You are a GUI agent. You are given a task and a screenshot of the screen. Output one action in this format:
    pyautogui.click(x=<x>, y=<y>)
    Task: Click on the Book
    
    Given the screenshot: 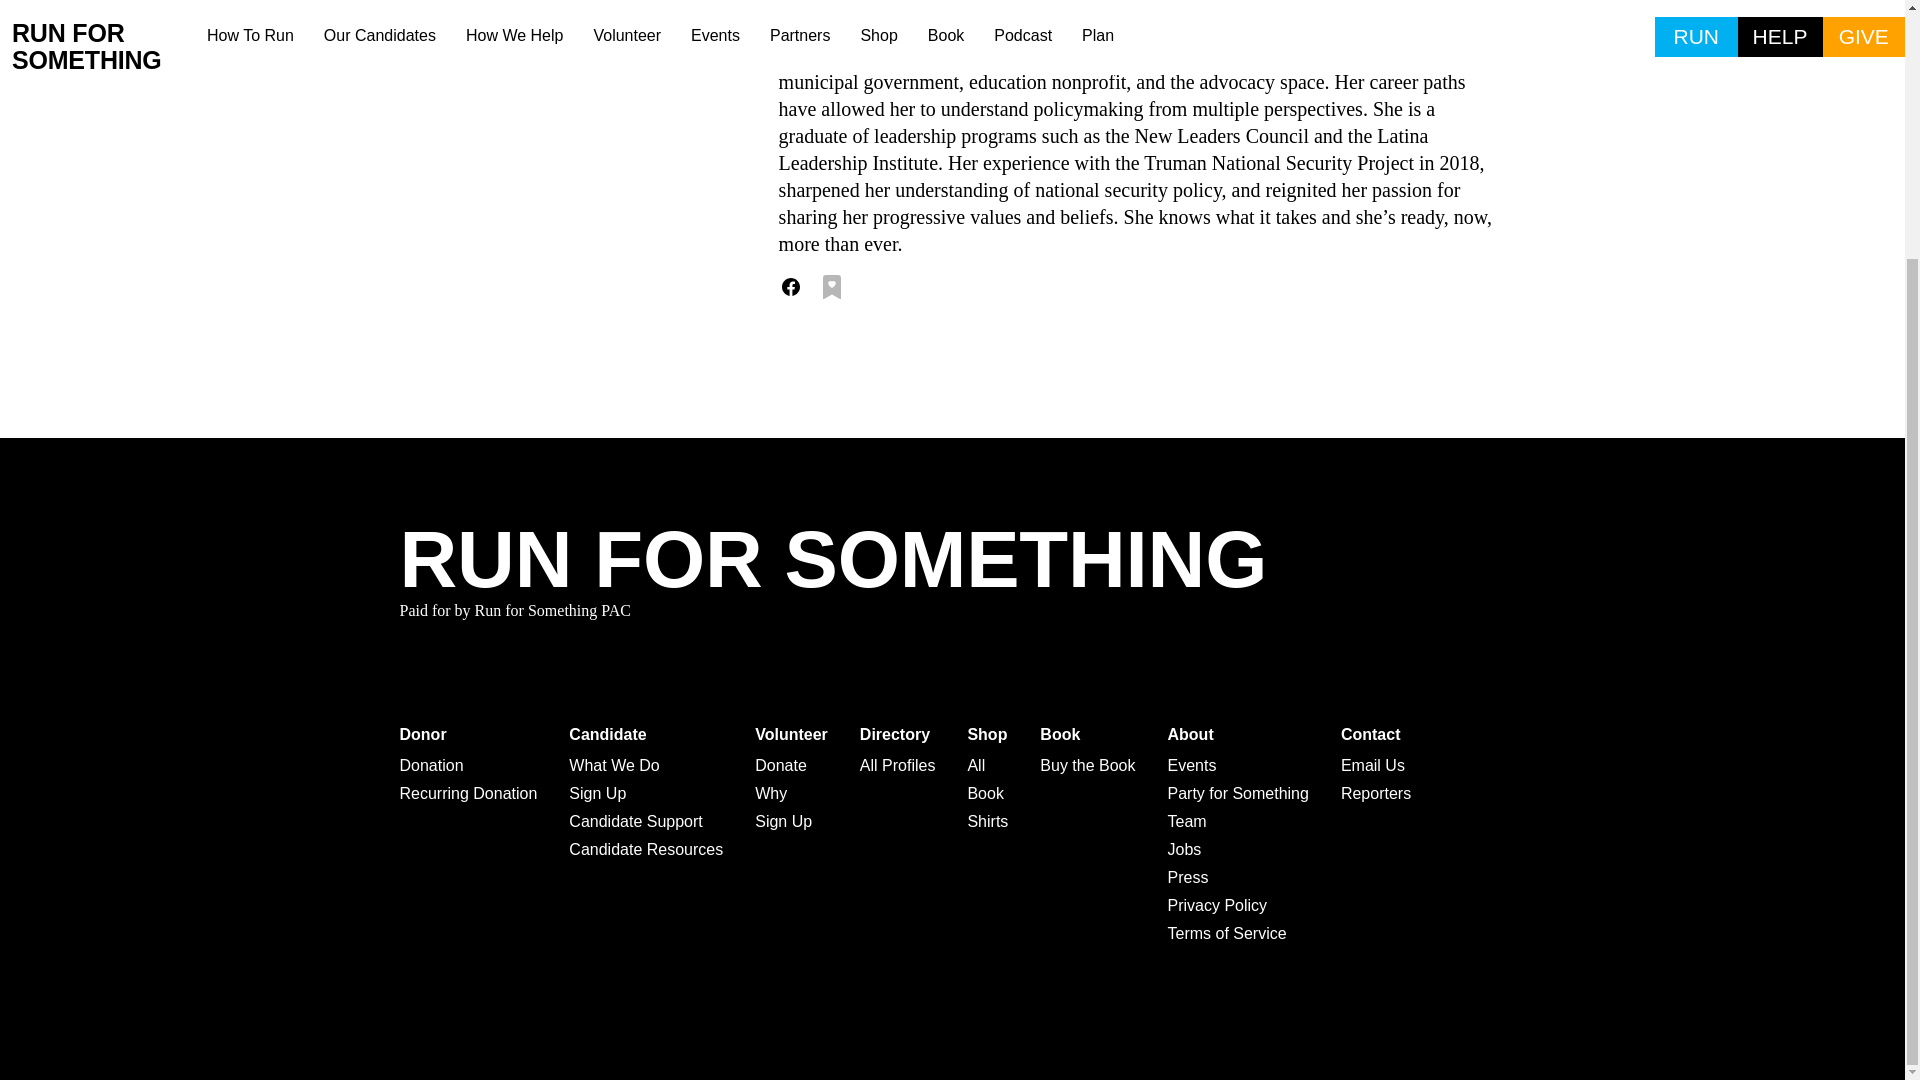 What is the action you would take?
    pyautogui.click(x=1087, y=734)
    